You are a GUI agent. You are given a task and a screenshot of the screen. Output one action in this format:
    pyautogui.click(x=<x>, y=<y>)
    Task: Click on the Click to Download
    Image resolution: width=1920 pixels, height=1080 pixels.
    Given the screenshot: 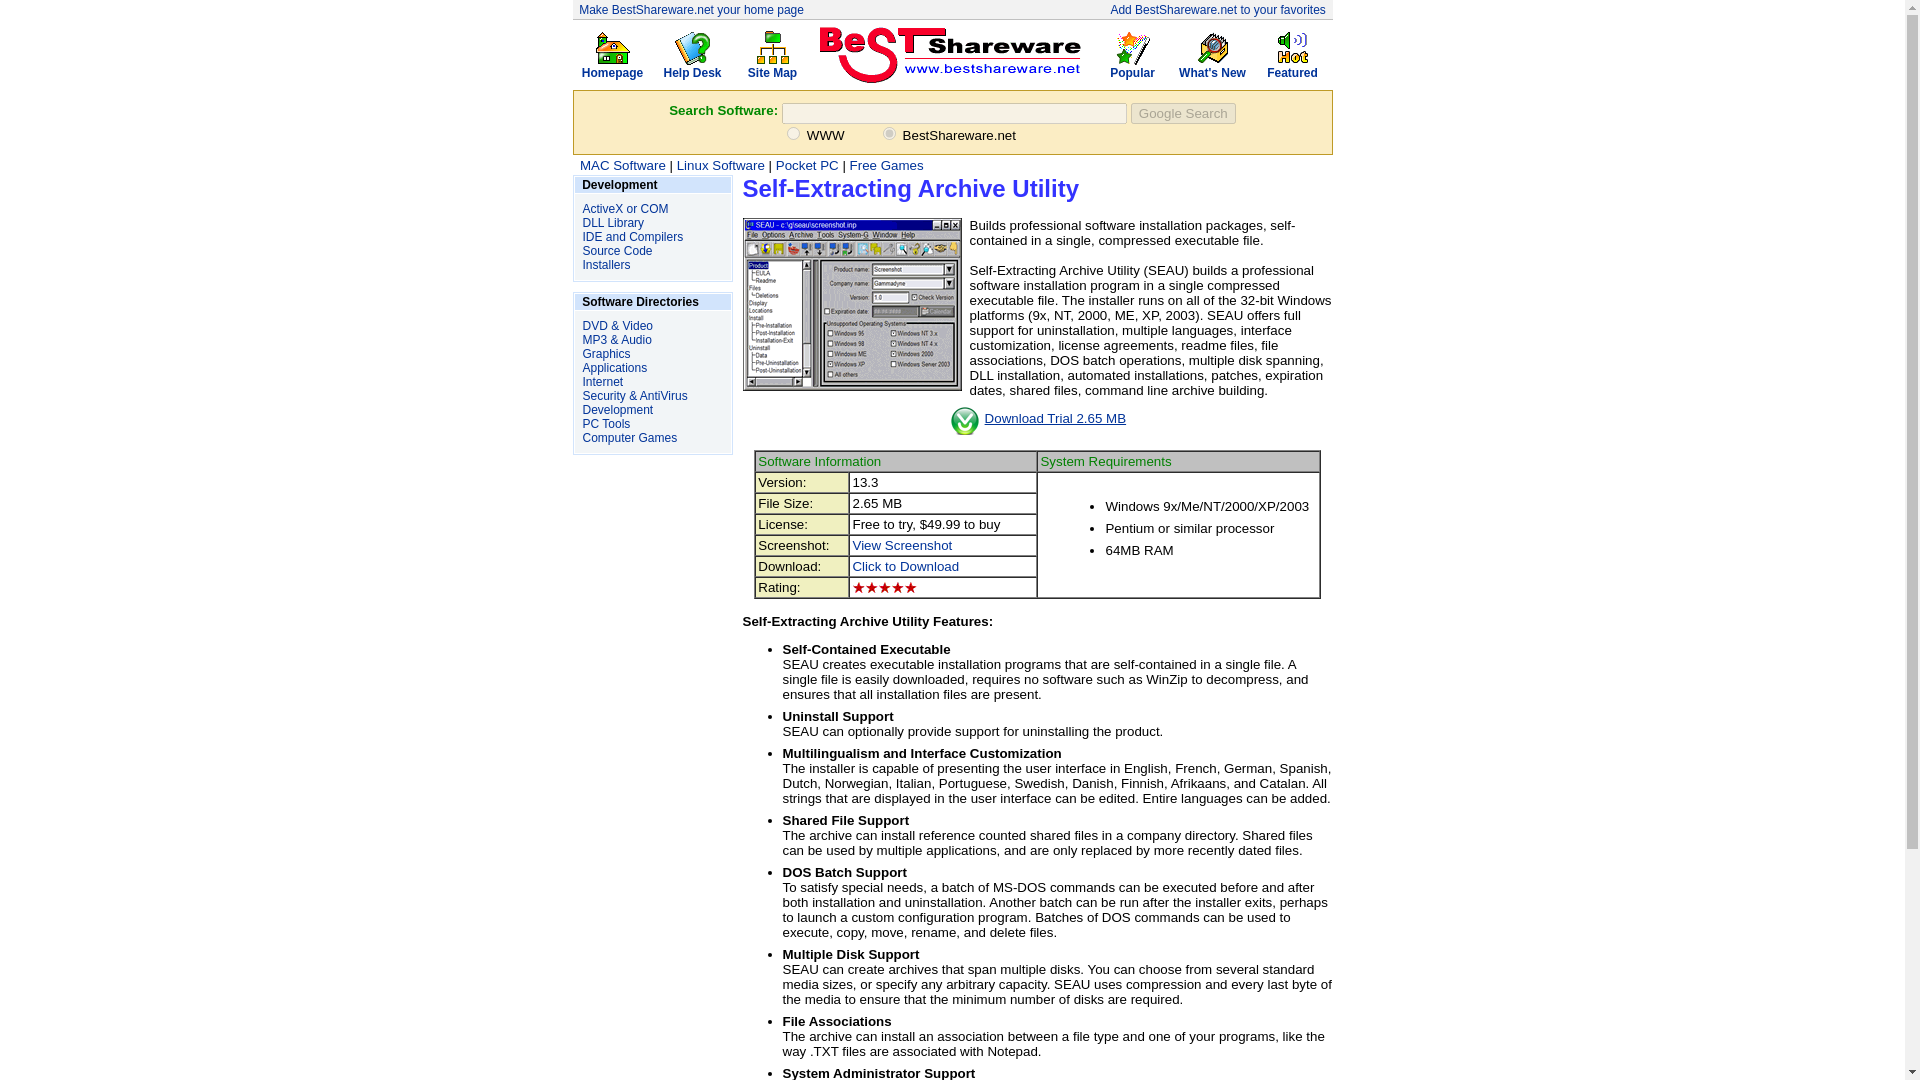 What is the action you would take?
    pyautogui.click(x=905, y=566)
    